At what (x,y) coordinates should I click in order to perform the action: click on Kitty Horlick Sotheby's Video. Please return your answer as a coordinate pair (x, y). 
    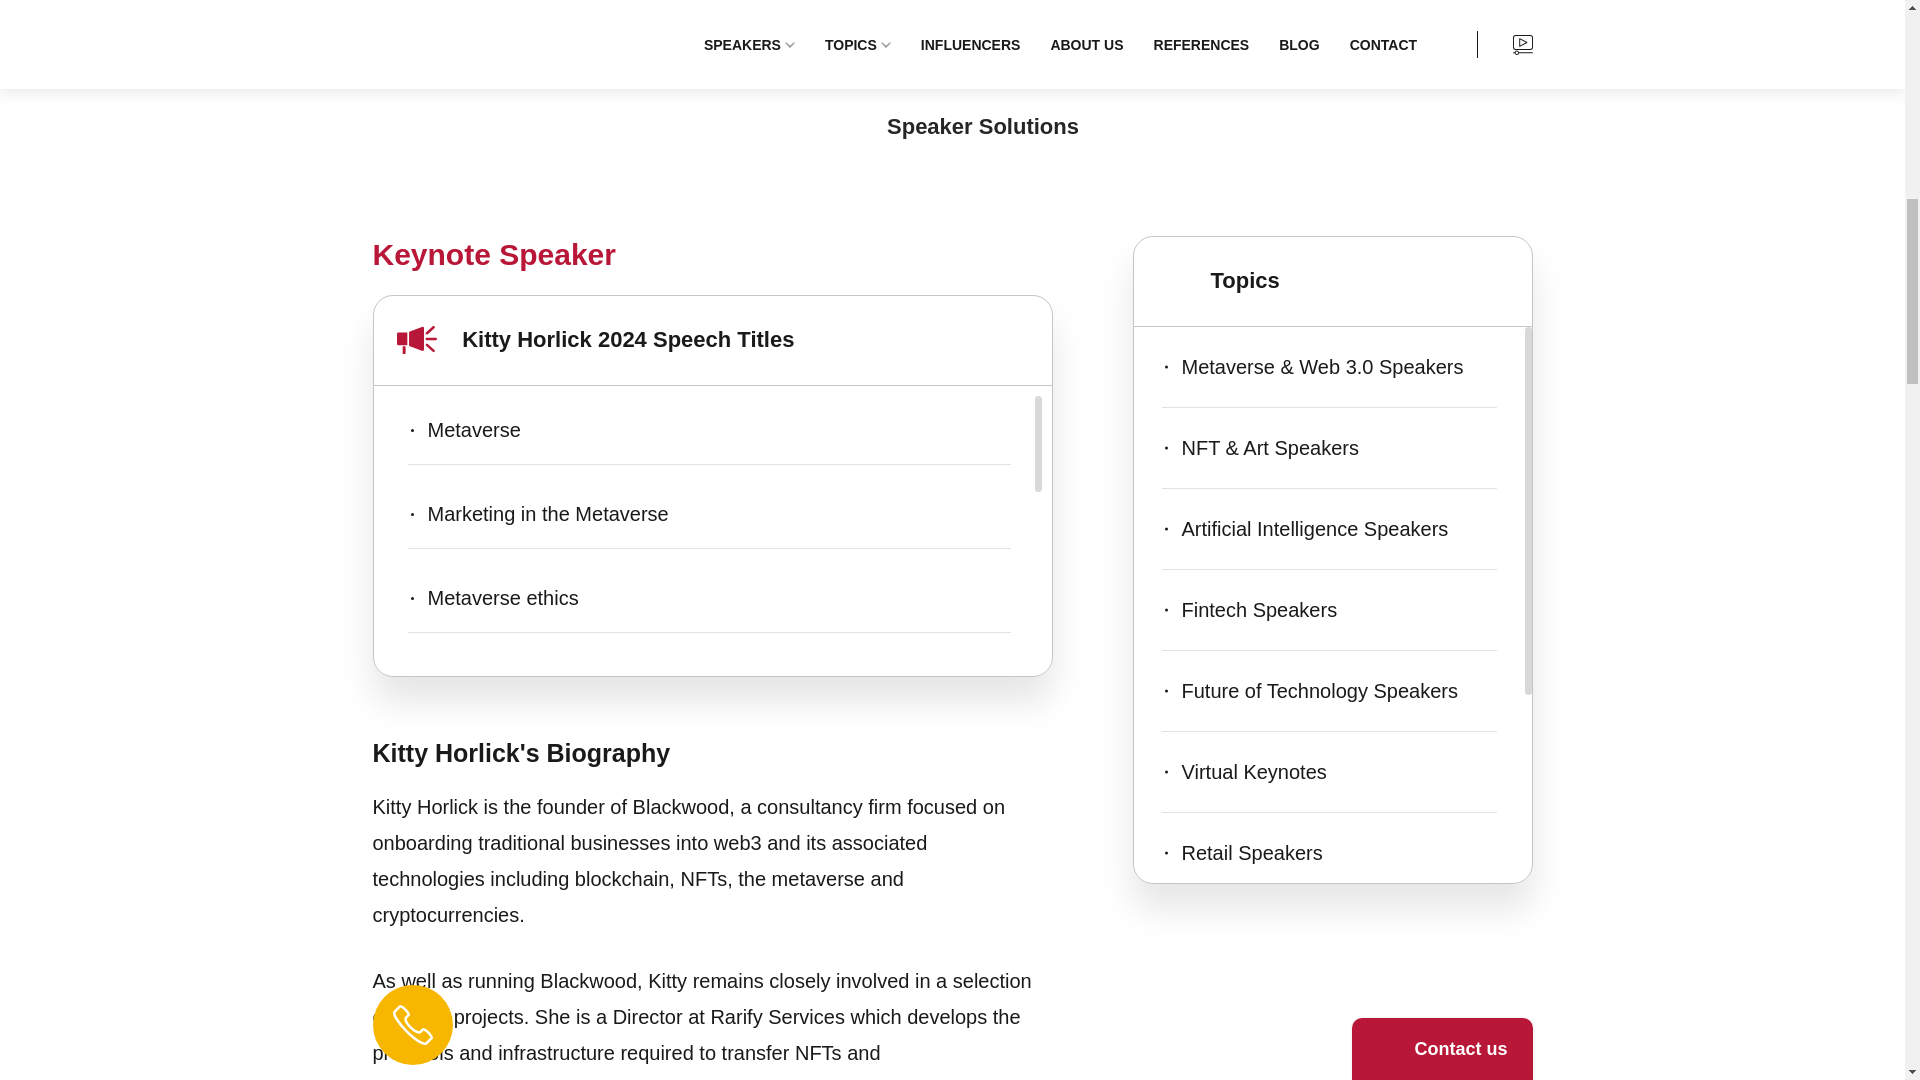
    Looking at the image, I should click on (808, 4).